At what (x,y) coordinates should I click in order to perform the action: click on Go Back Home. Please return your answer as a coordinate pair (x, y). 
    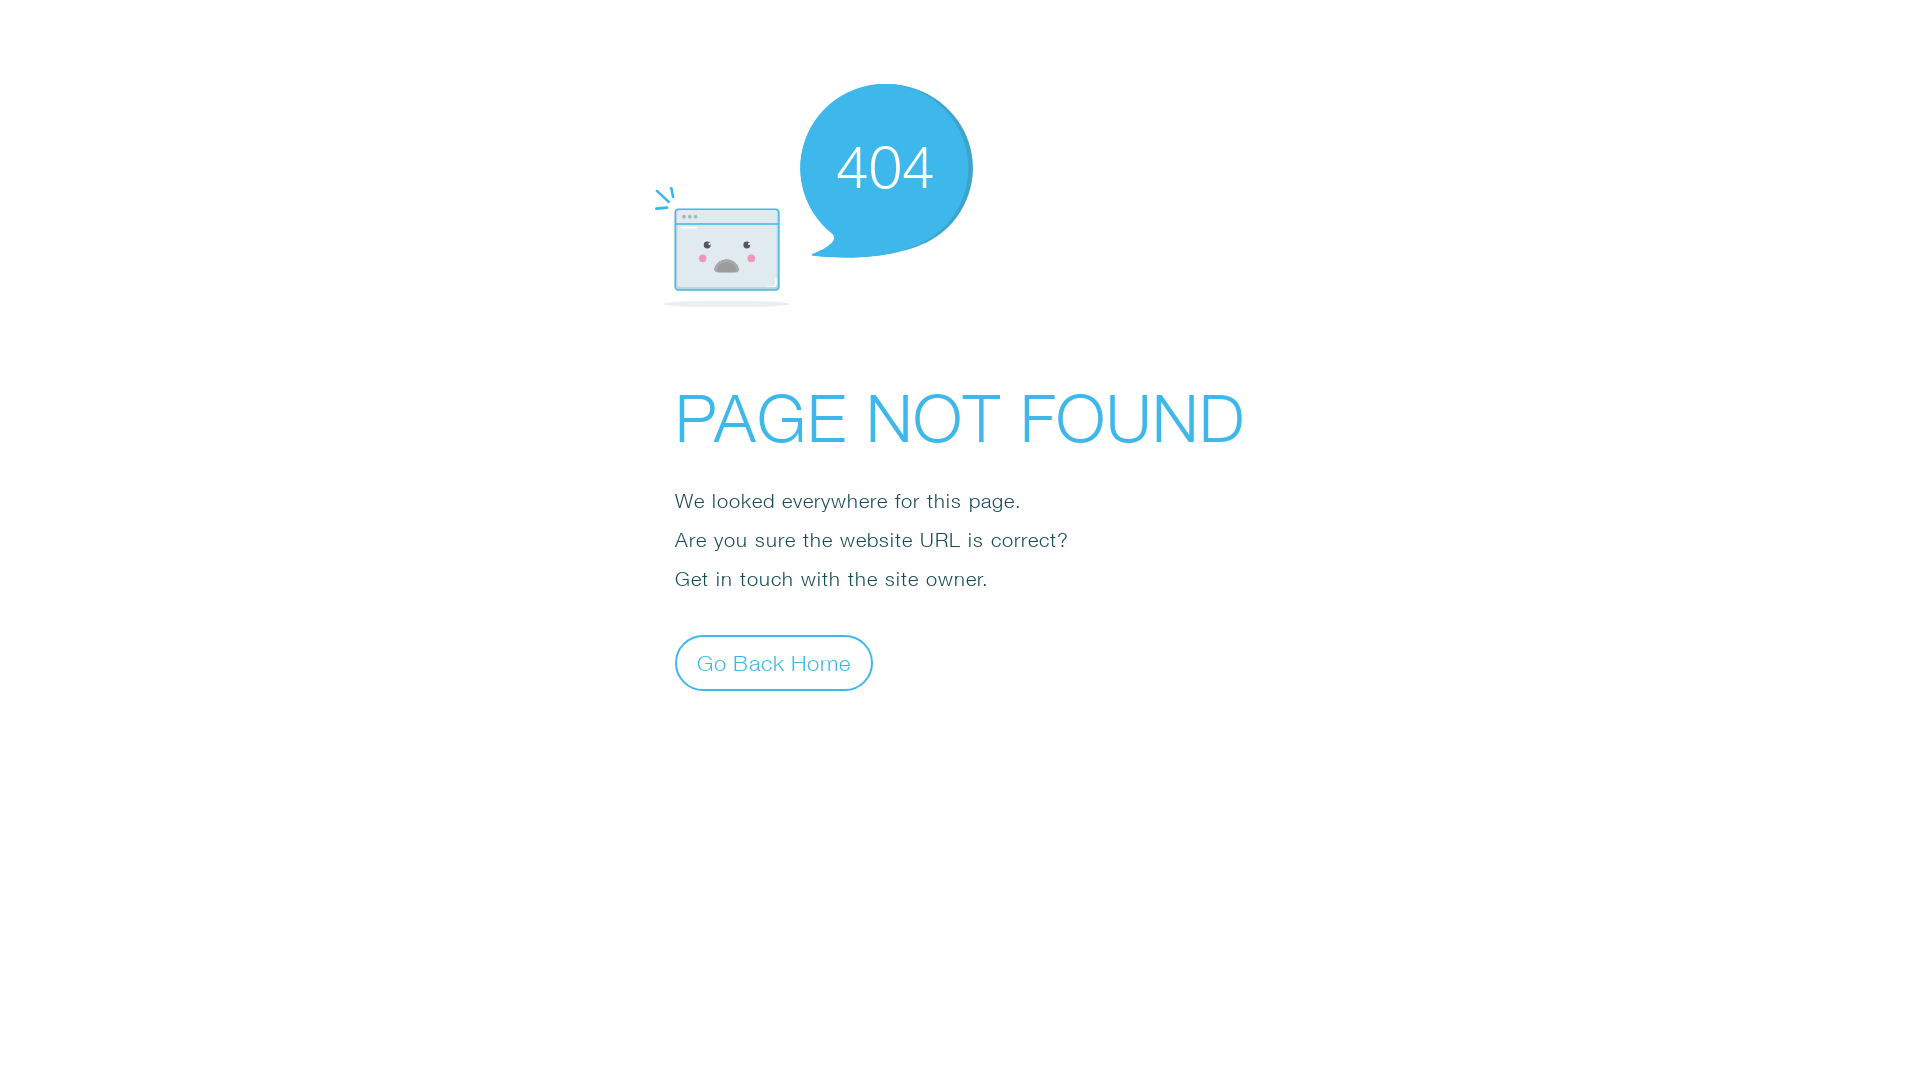
    Looking at the image, I should click on (774, 662).